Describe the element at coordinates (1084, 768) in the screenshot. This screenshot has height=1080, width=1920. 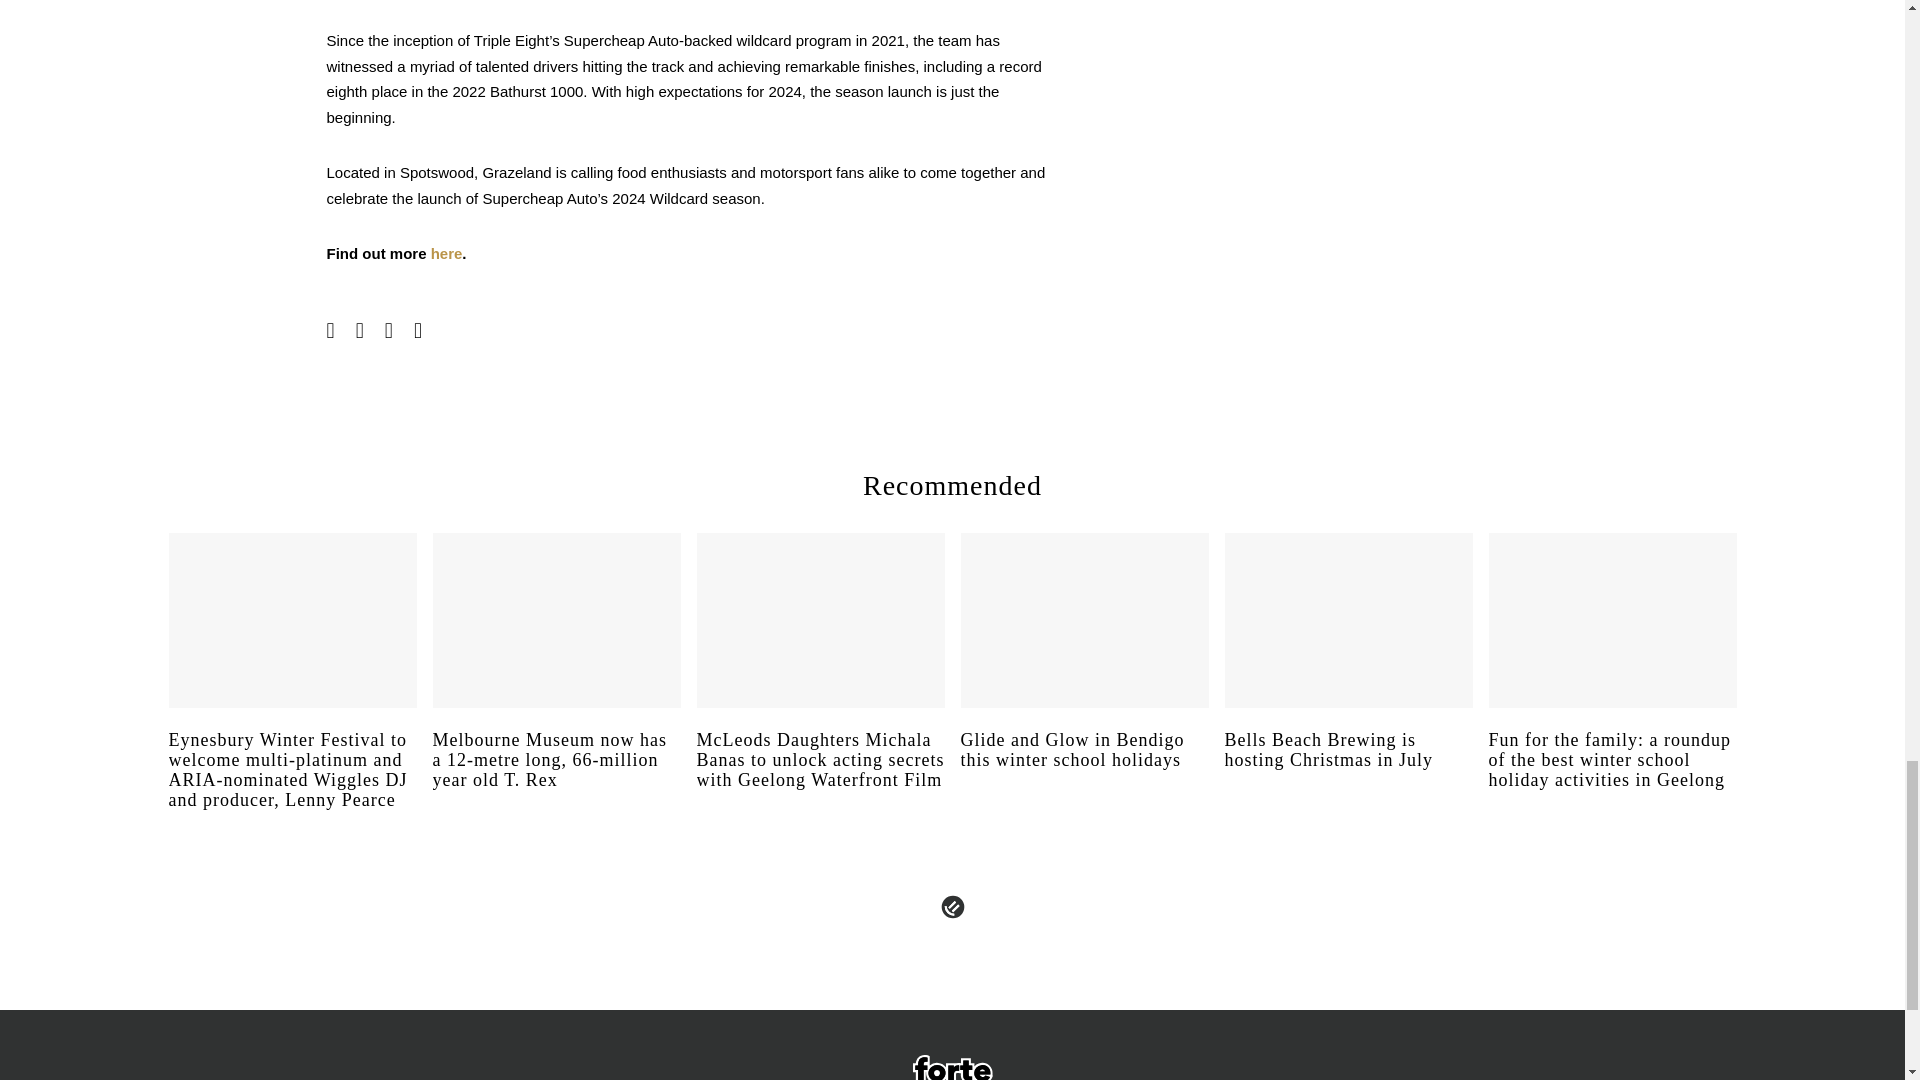
I see `Glide and Glow in Bendigo this winter school holidays` at that location.